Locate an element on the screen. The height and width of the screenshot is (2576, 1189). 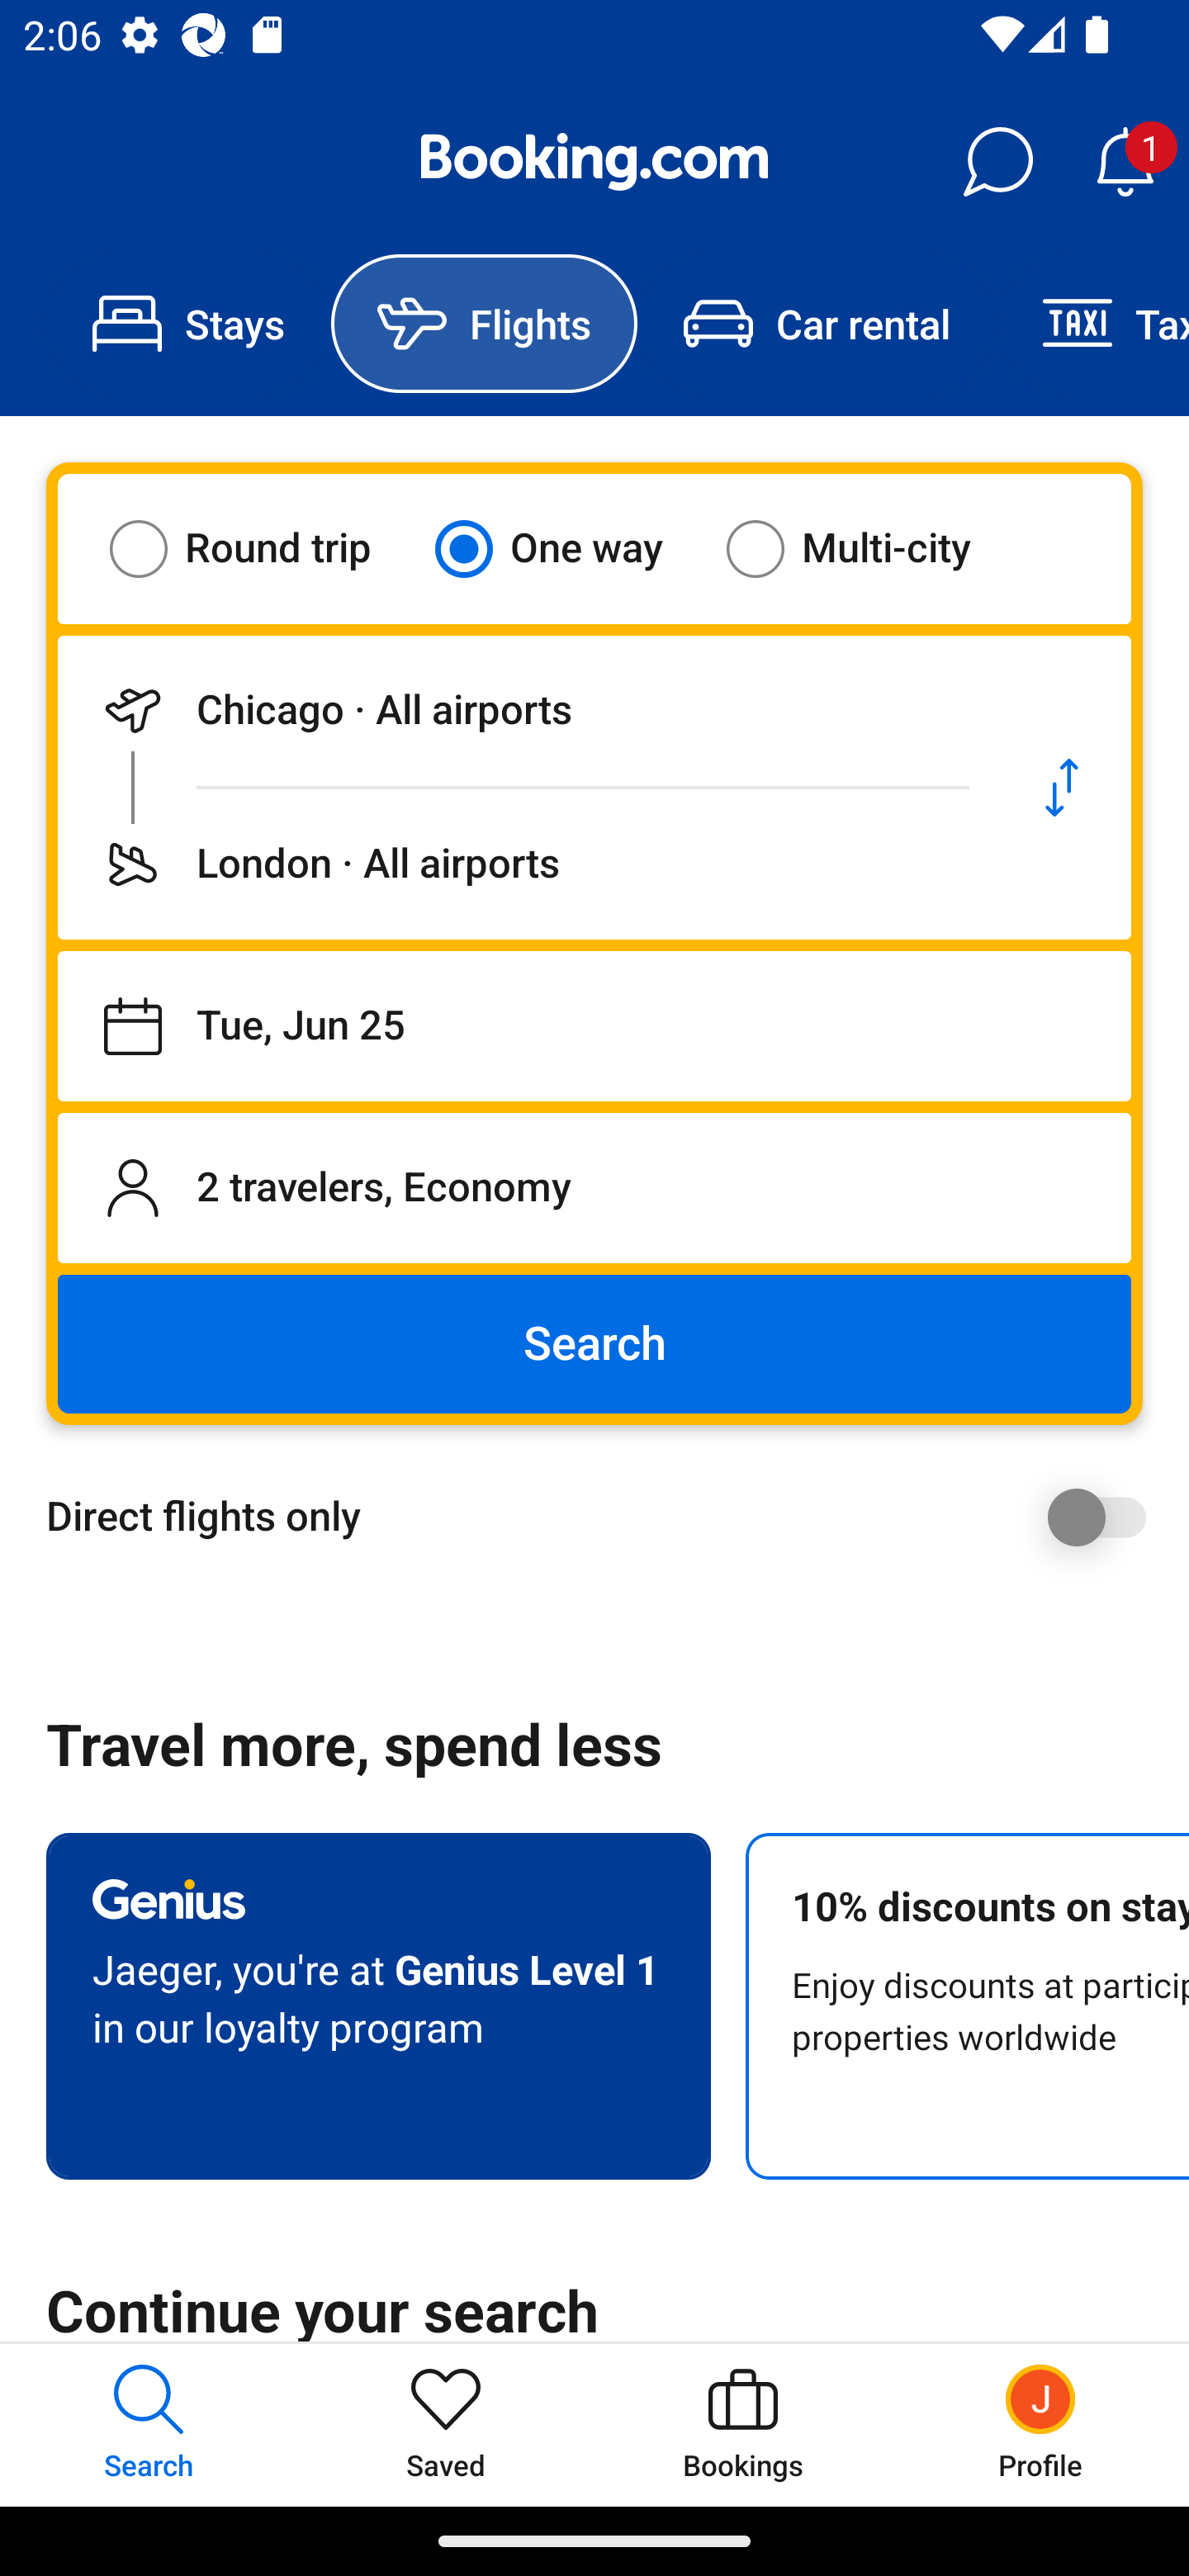
Flights is located at coordinates (484, 324).